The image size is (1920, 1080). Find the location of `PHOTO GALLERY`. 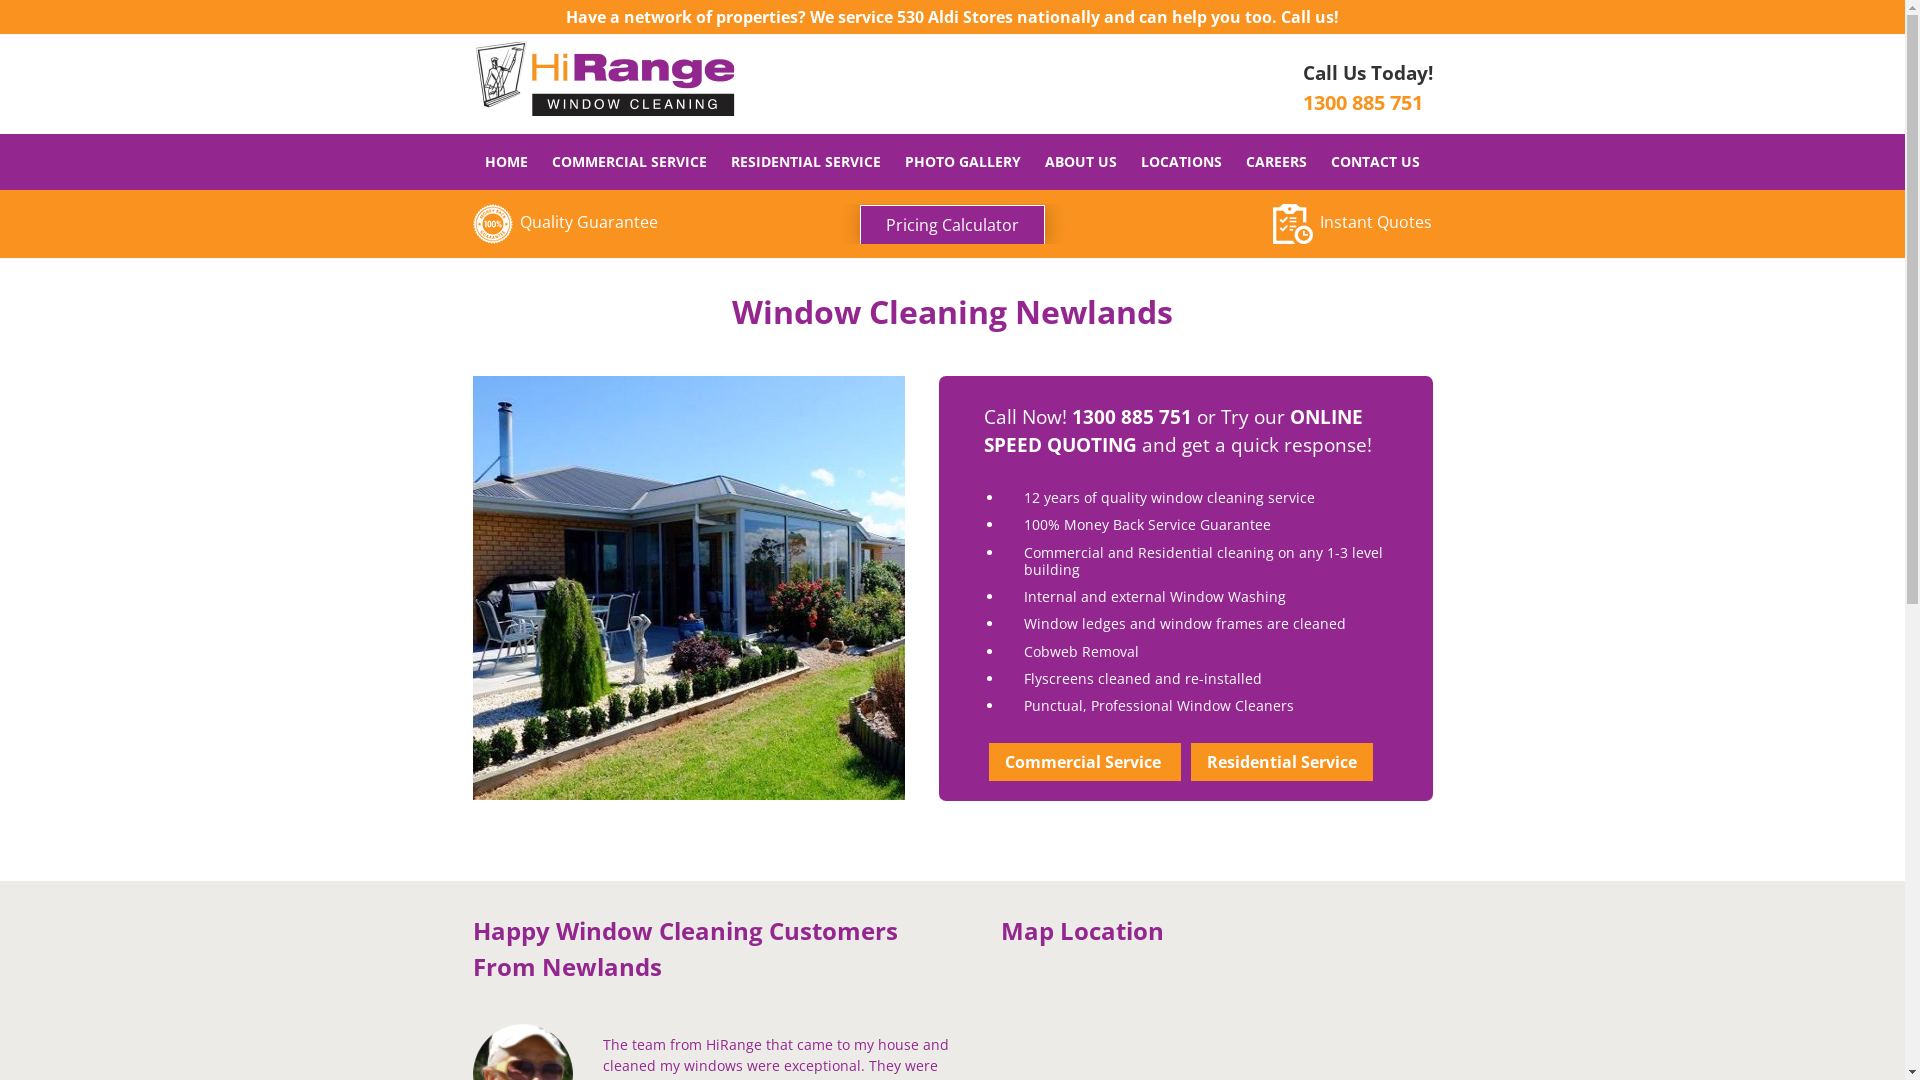

PHOTO GALLERY is located at coordinates (963, 162).